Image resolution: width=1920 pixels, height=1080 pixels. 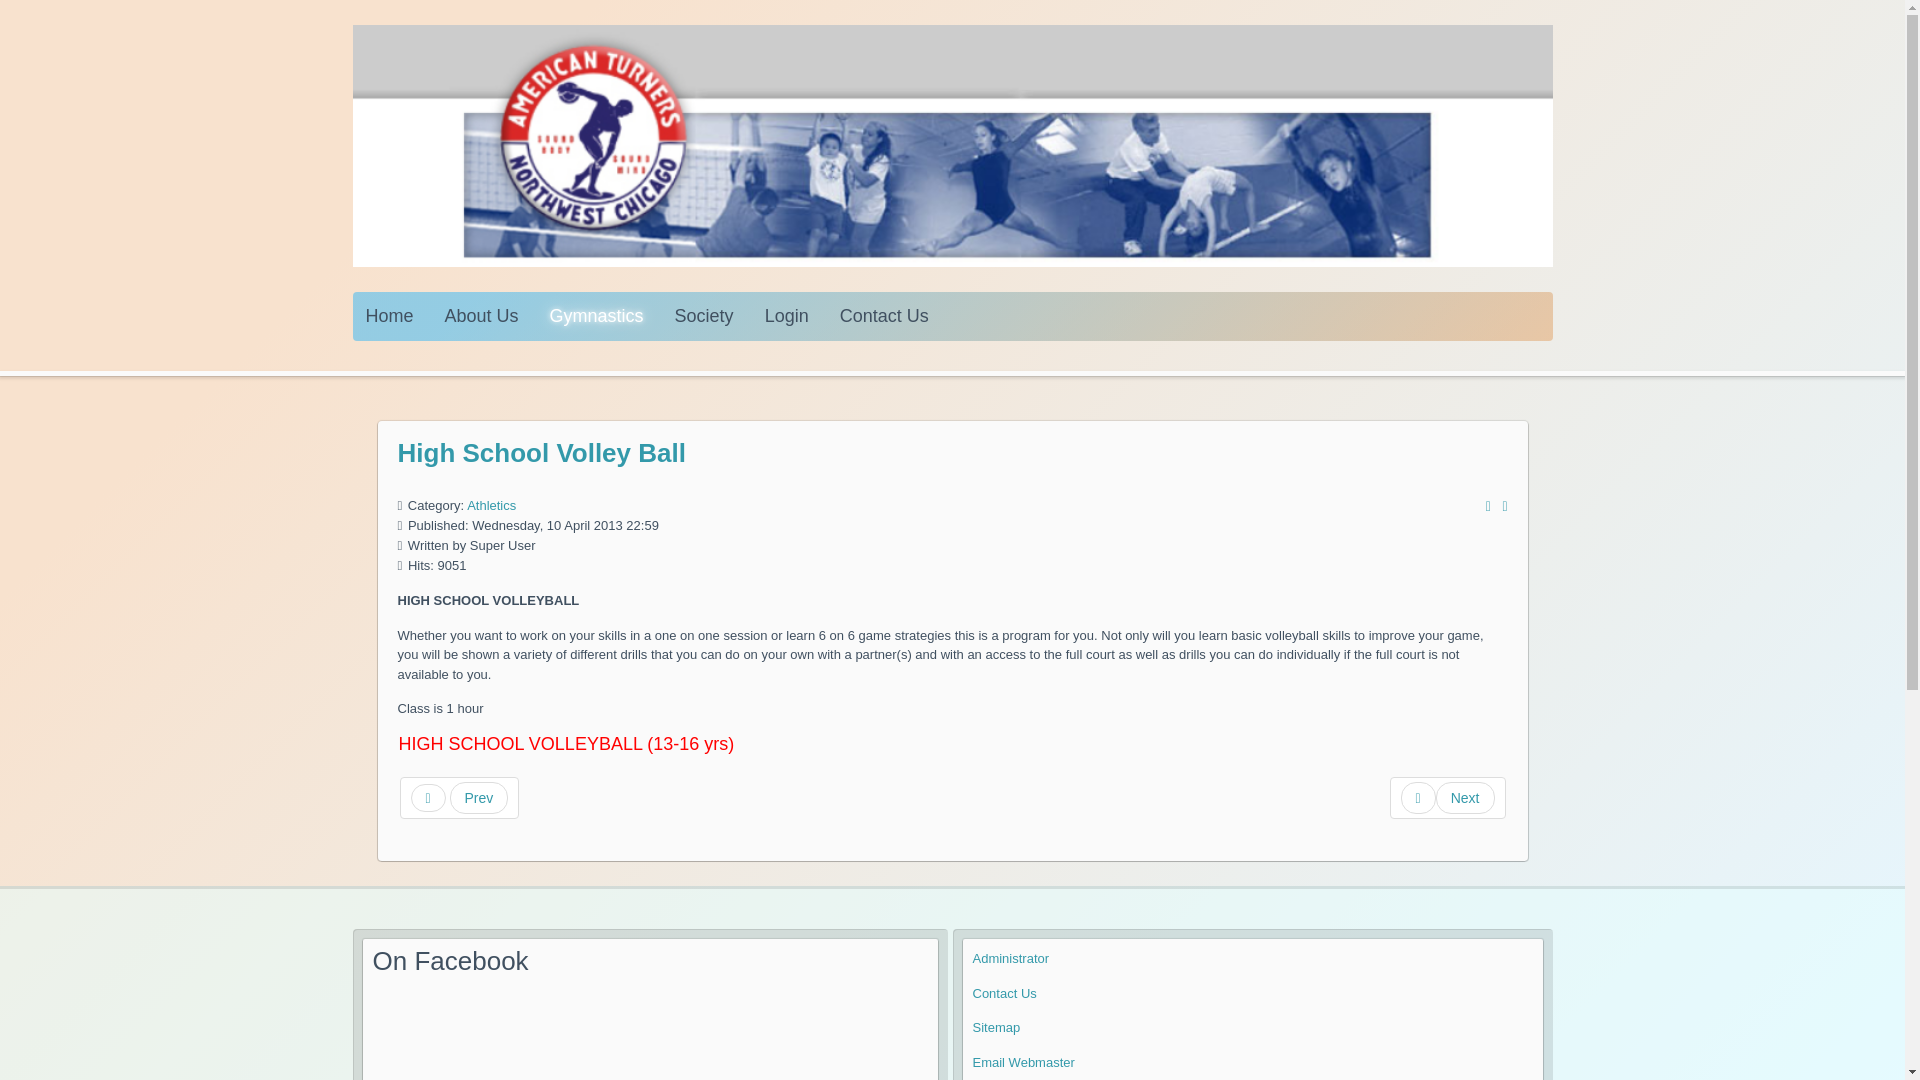 What do you see at coordinates (884, 316) in the screenshot?
I see `Contact Us` at bounding box center [884, 316].